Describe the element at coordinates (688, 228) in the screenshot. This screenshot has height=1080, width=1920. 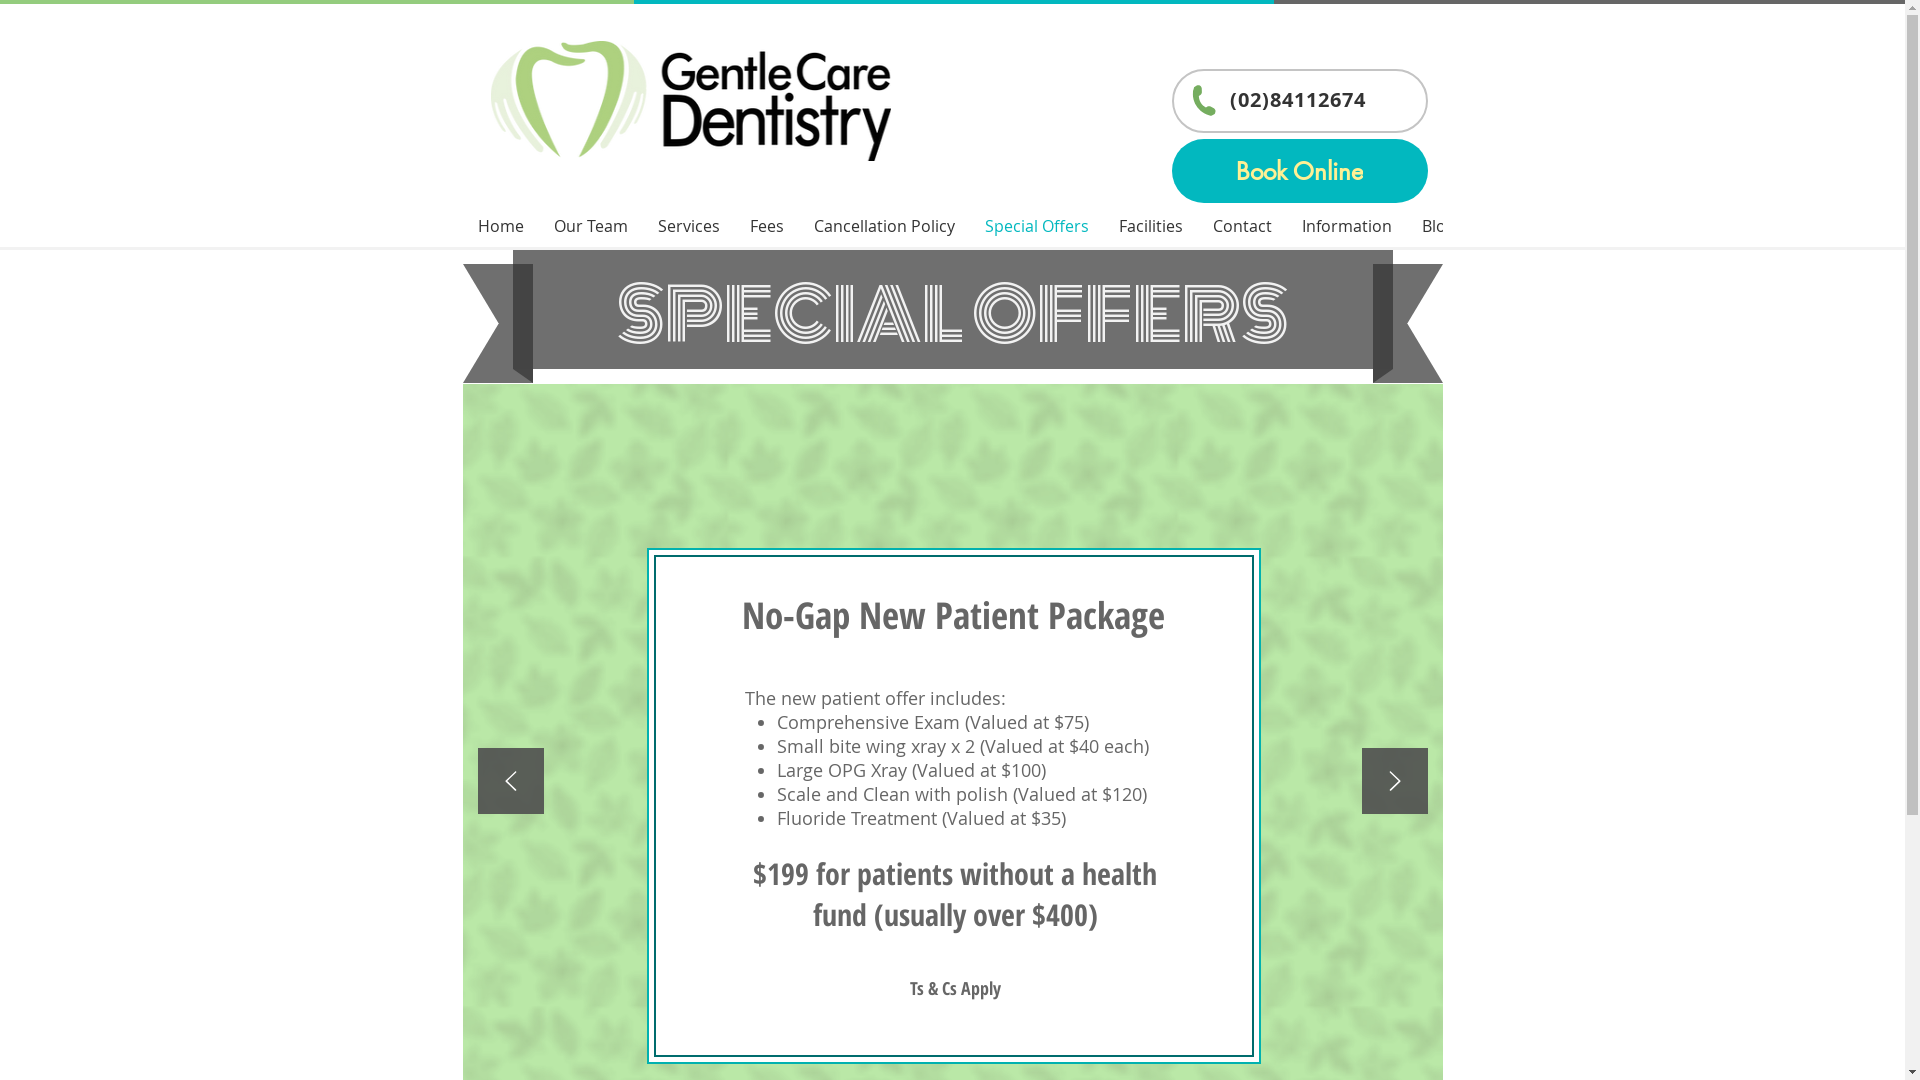
I see `Services` at that location.